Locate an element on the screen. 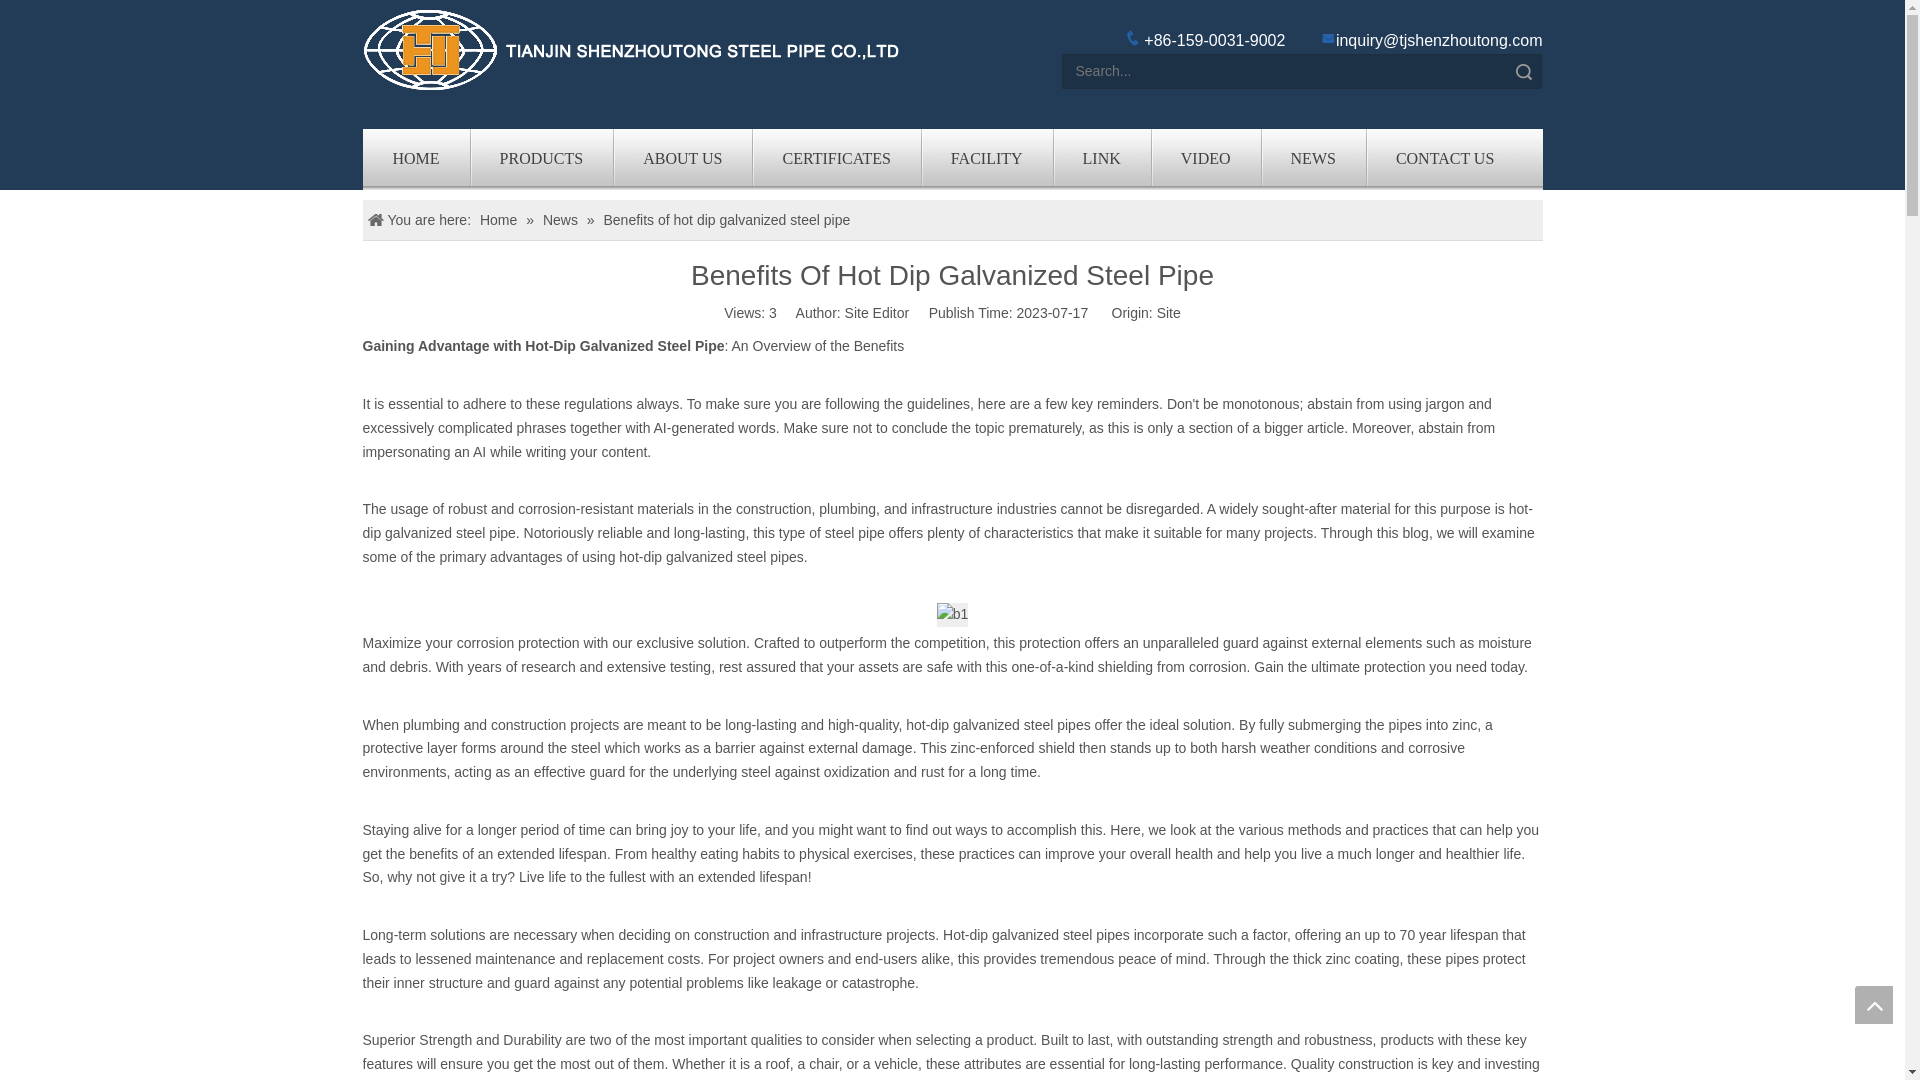 The image size is (1920, 1080). FACILITY is located at coordinates (986, 159).